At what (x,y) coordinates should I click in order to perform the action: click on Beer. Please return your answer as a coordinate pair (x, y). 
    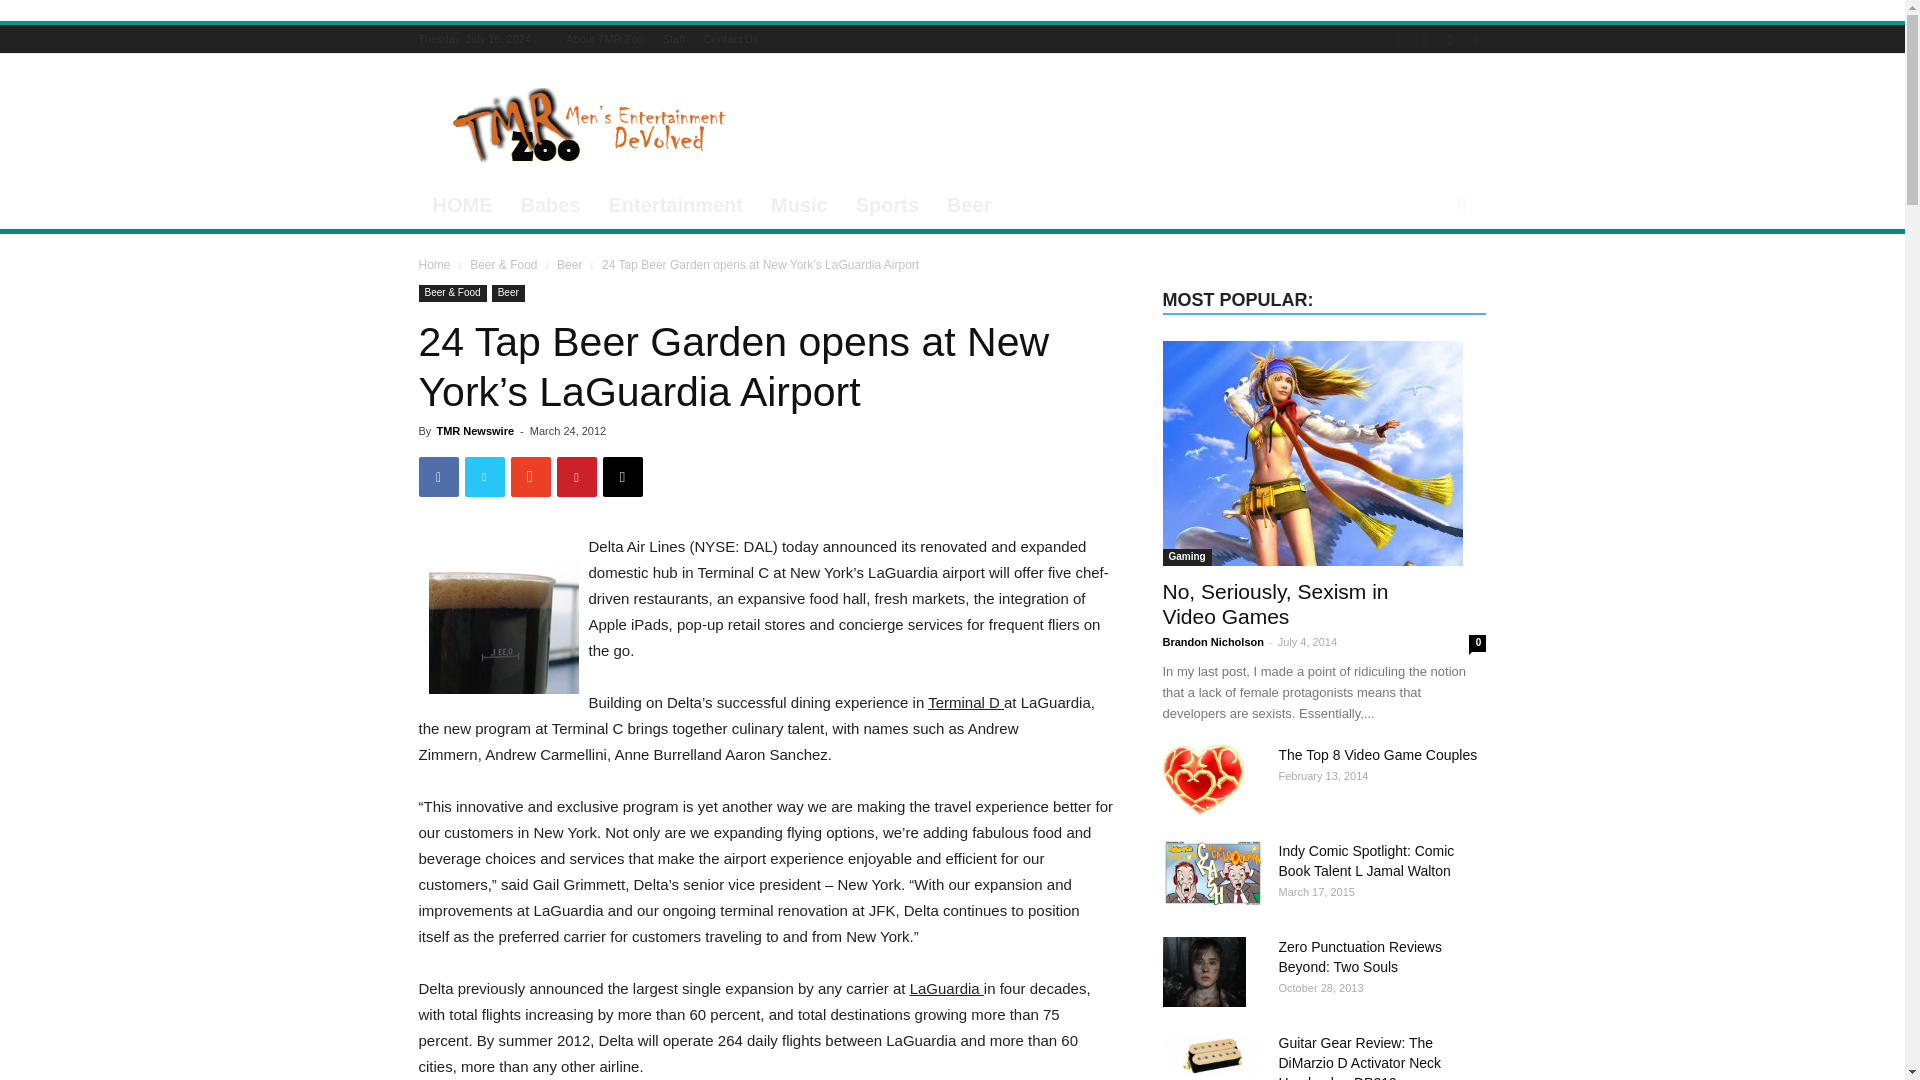
    Looking at the image, I should click on (968, 204).